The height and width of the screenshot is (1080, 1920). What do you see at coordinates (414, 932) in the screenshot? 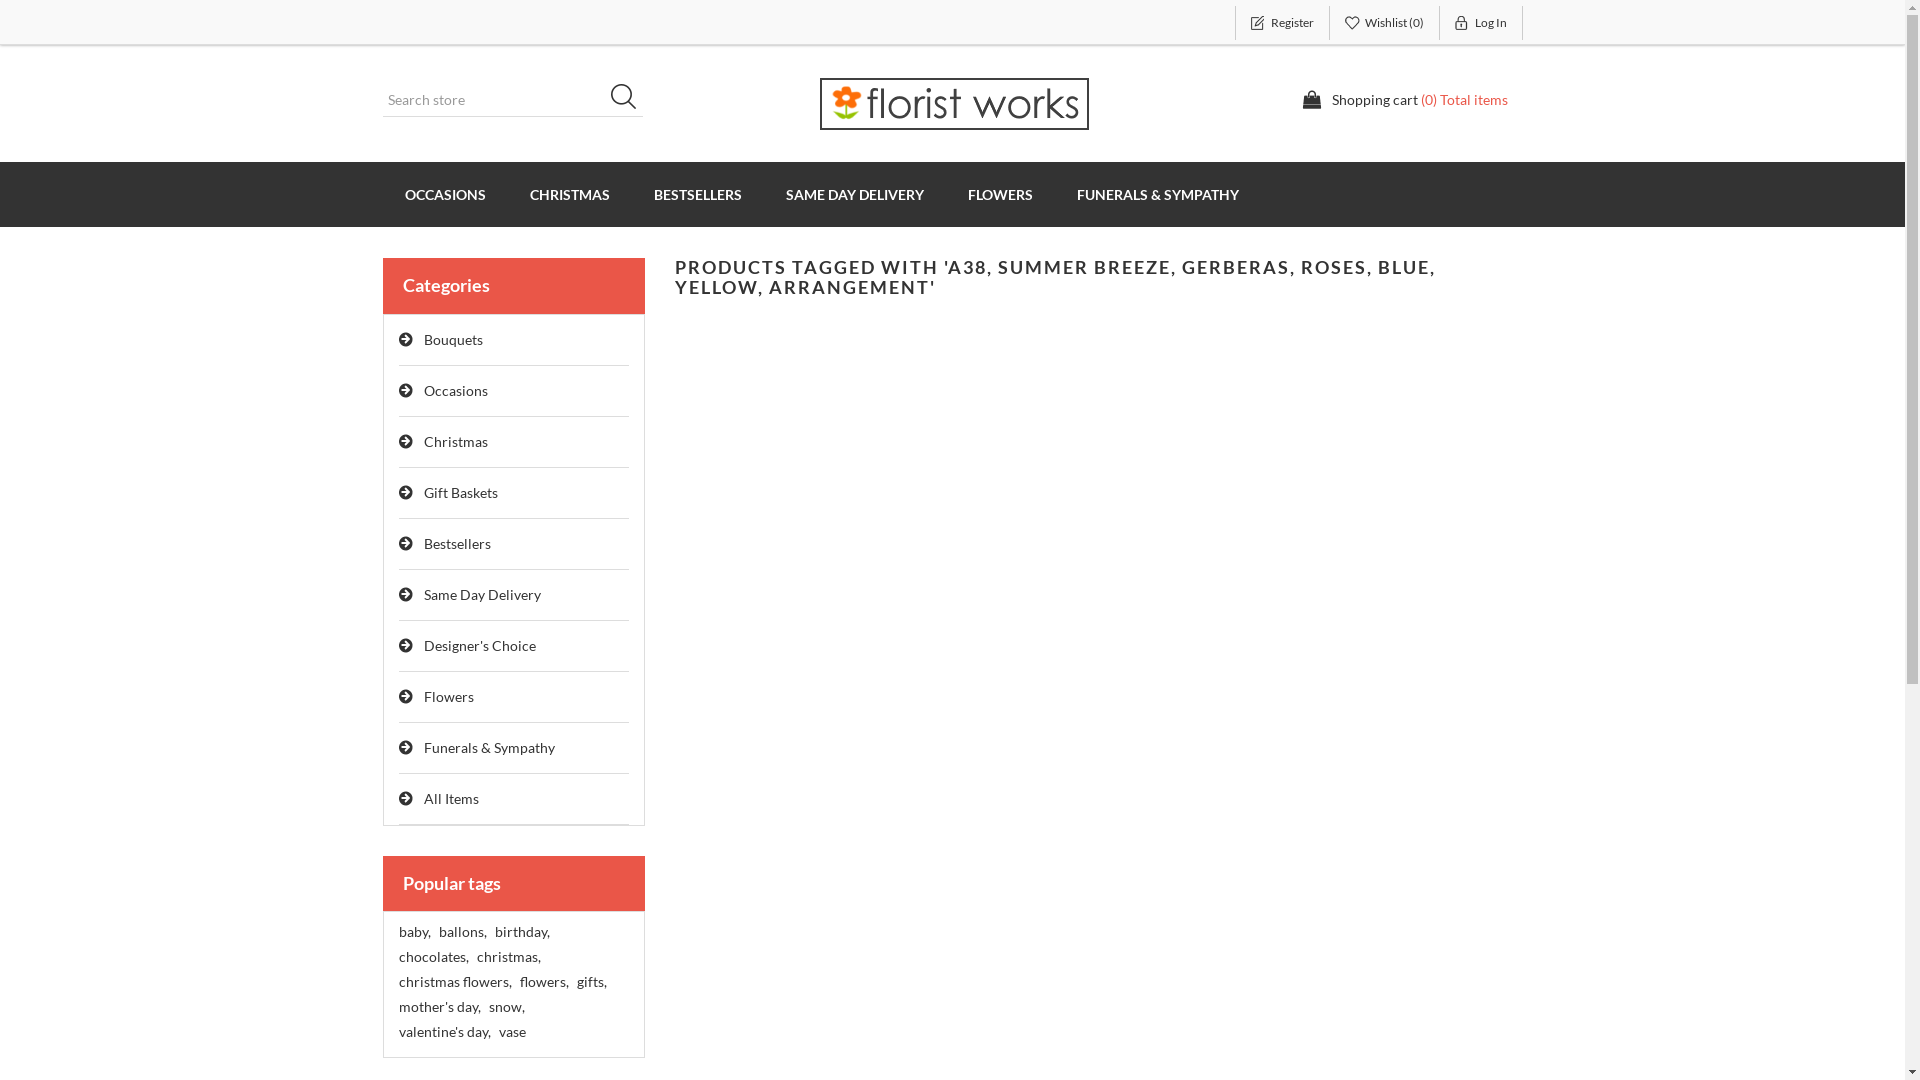
I see `baby,` at bounding box center [414, 932].